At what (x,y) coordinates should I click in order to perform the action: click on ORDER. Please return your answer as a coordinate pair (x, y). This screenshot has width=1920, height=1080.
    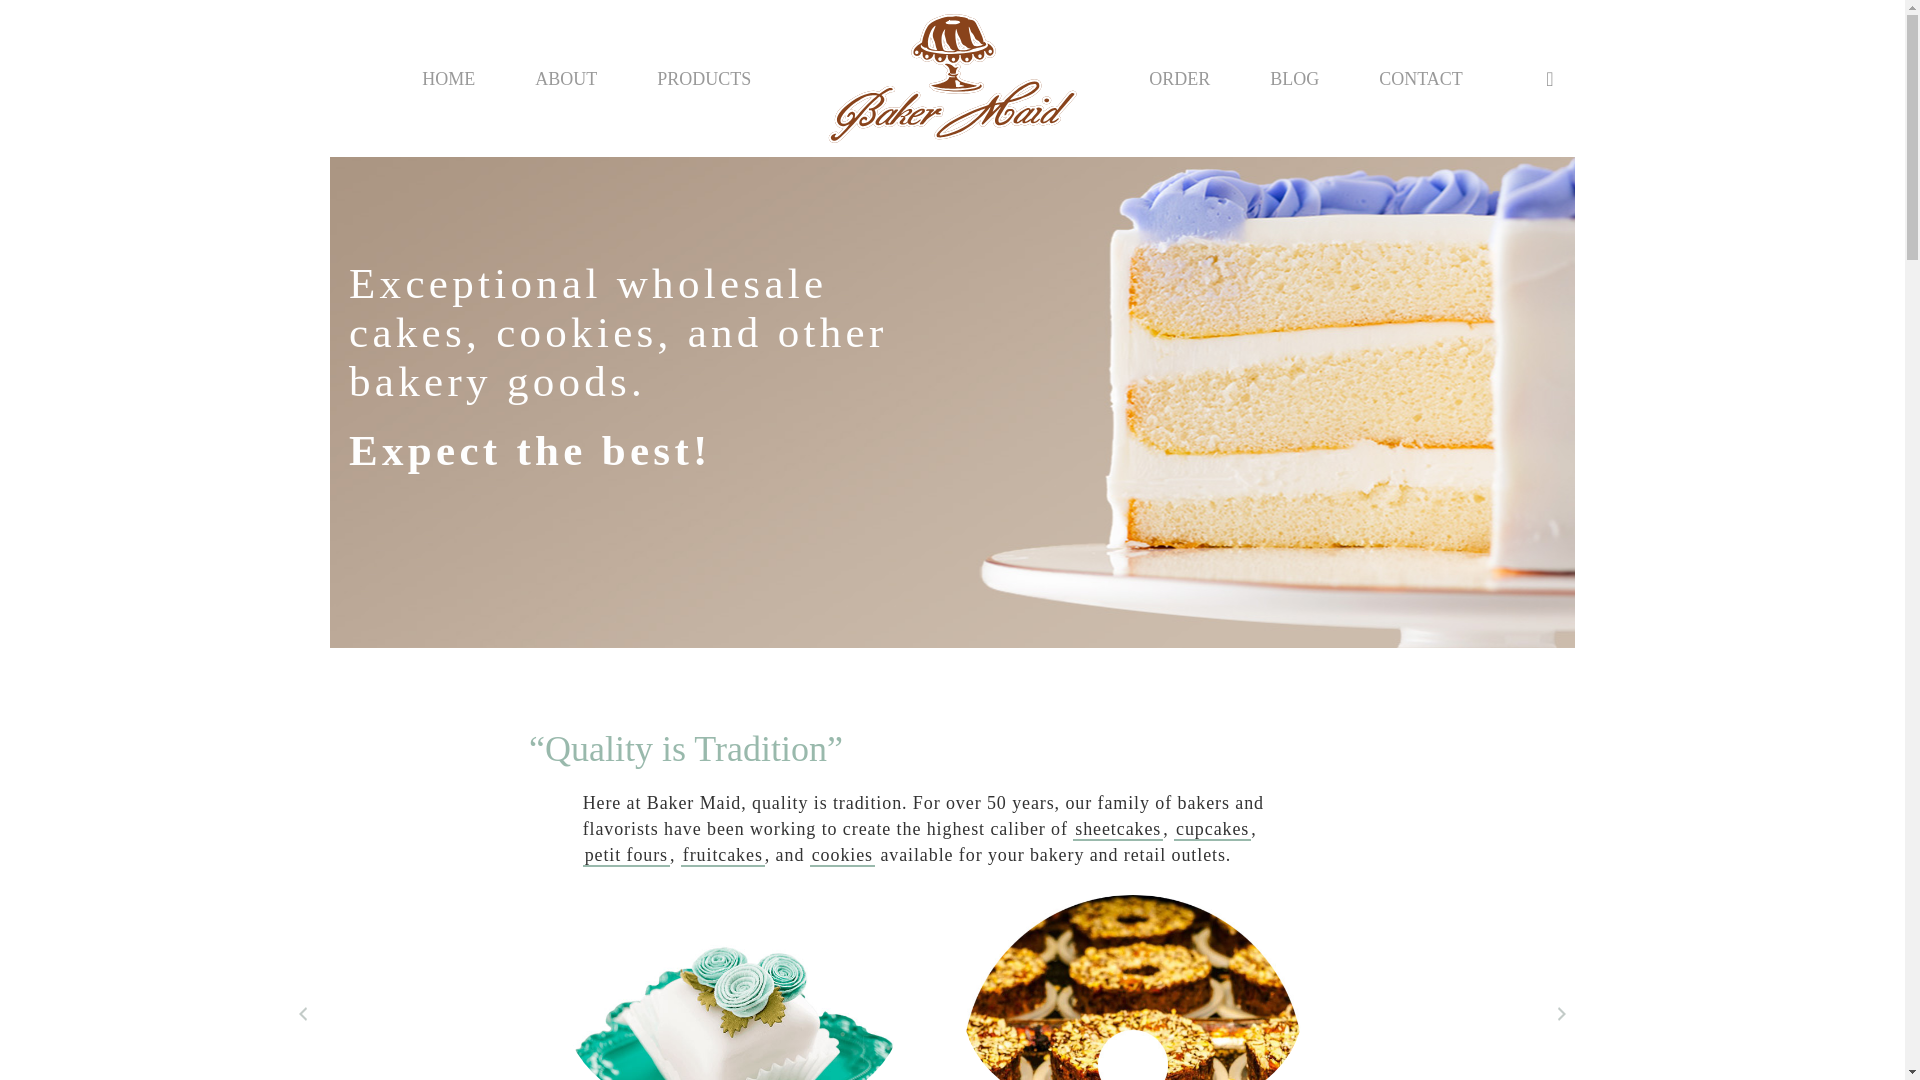
    Looking at the image, I should click on (1178, 78).